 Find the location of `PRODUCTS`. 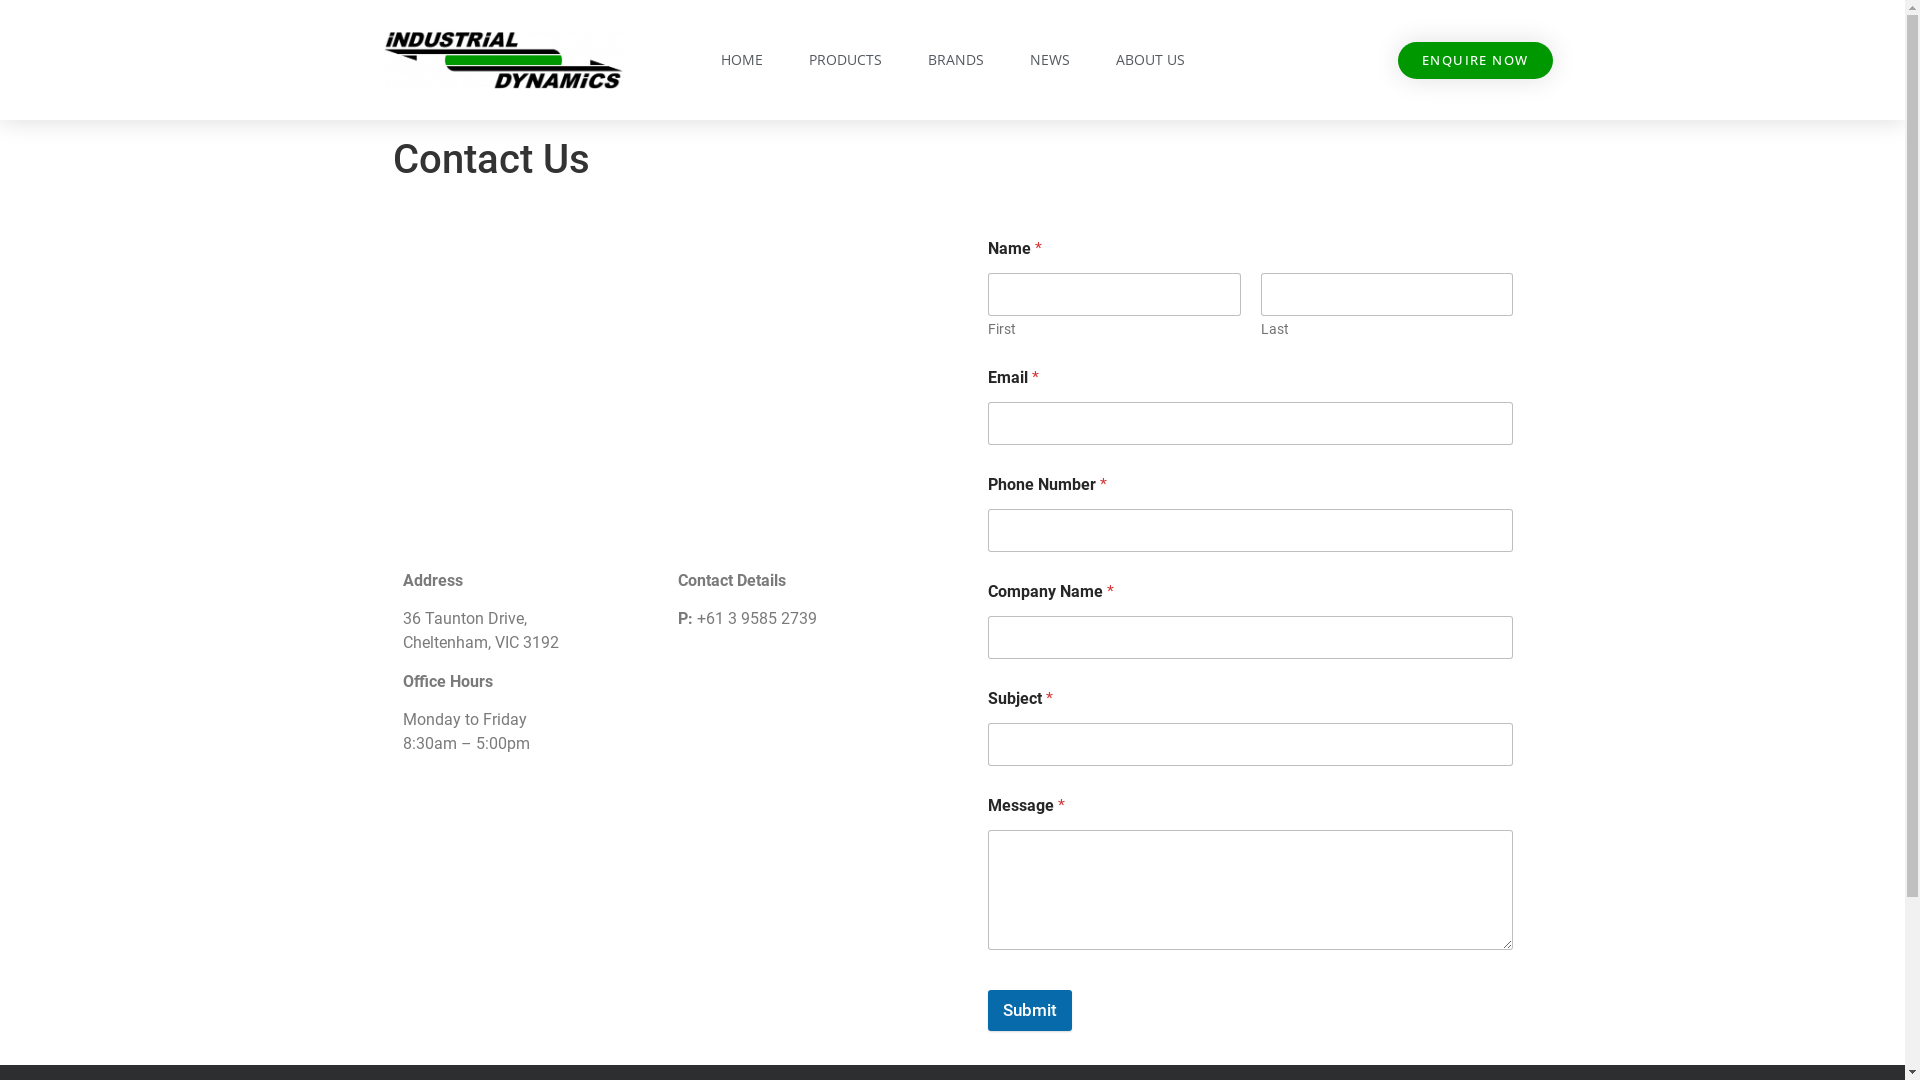

PRODUCTS is located at coordinates (844, 60).